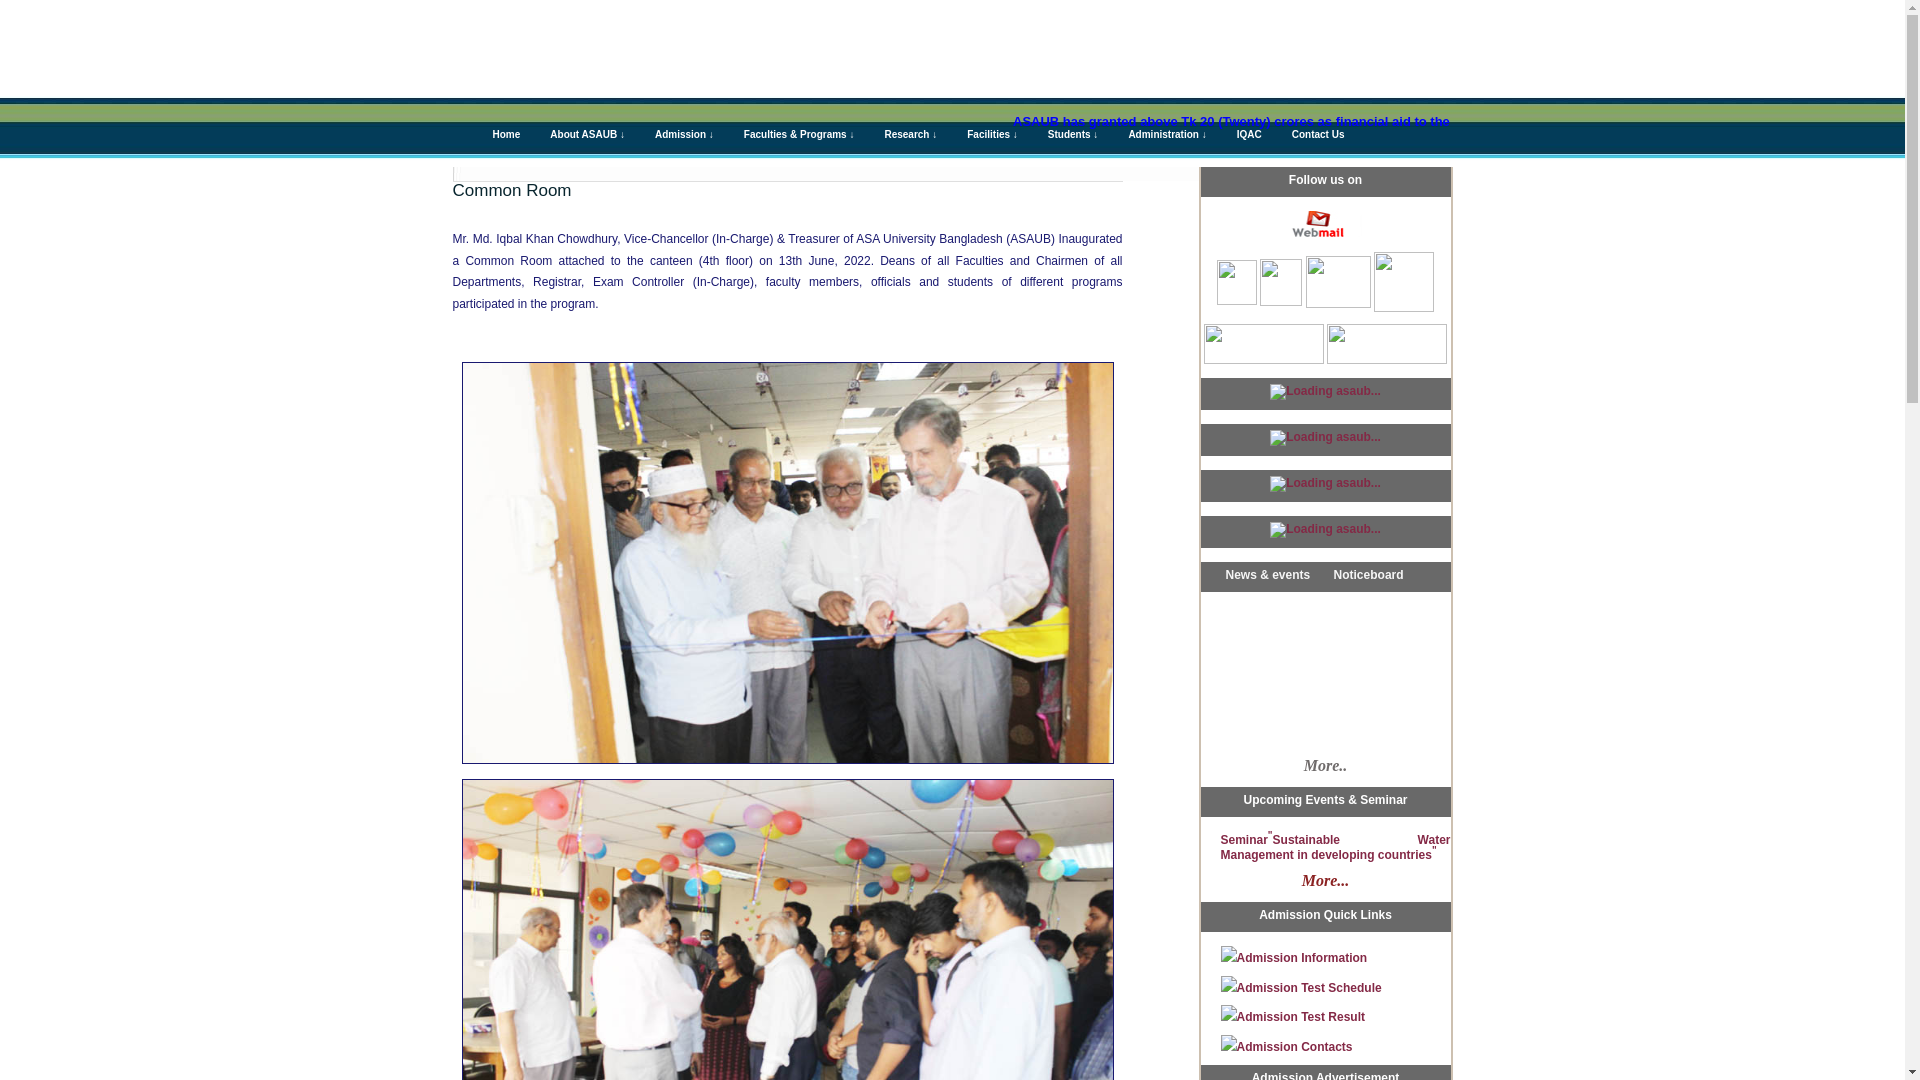  What do you see at coordinates (1369, 575) in the screenshot?
I see `Noticeboard` at bounding box center [1369, 575].